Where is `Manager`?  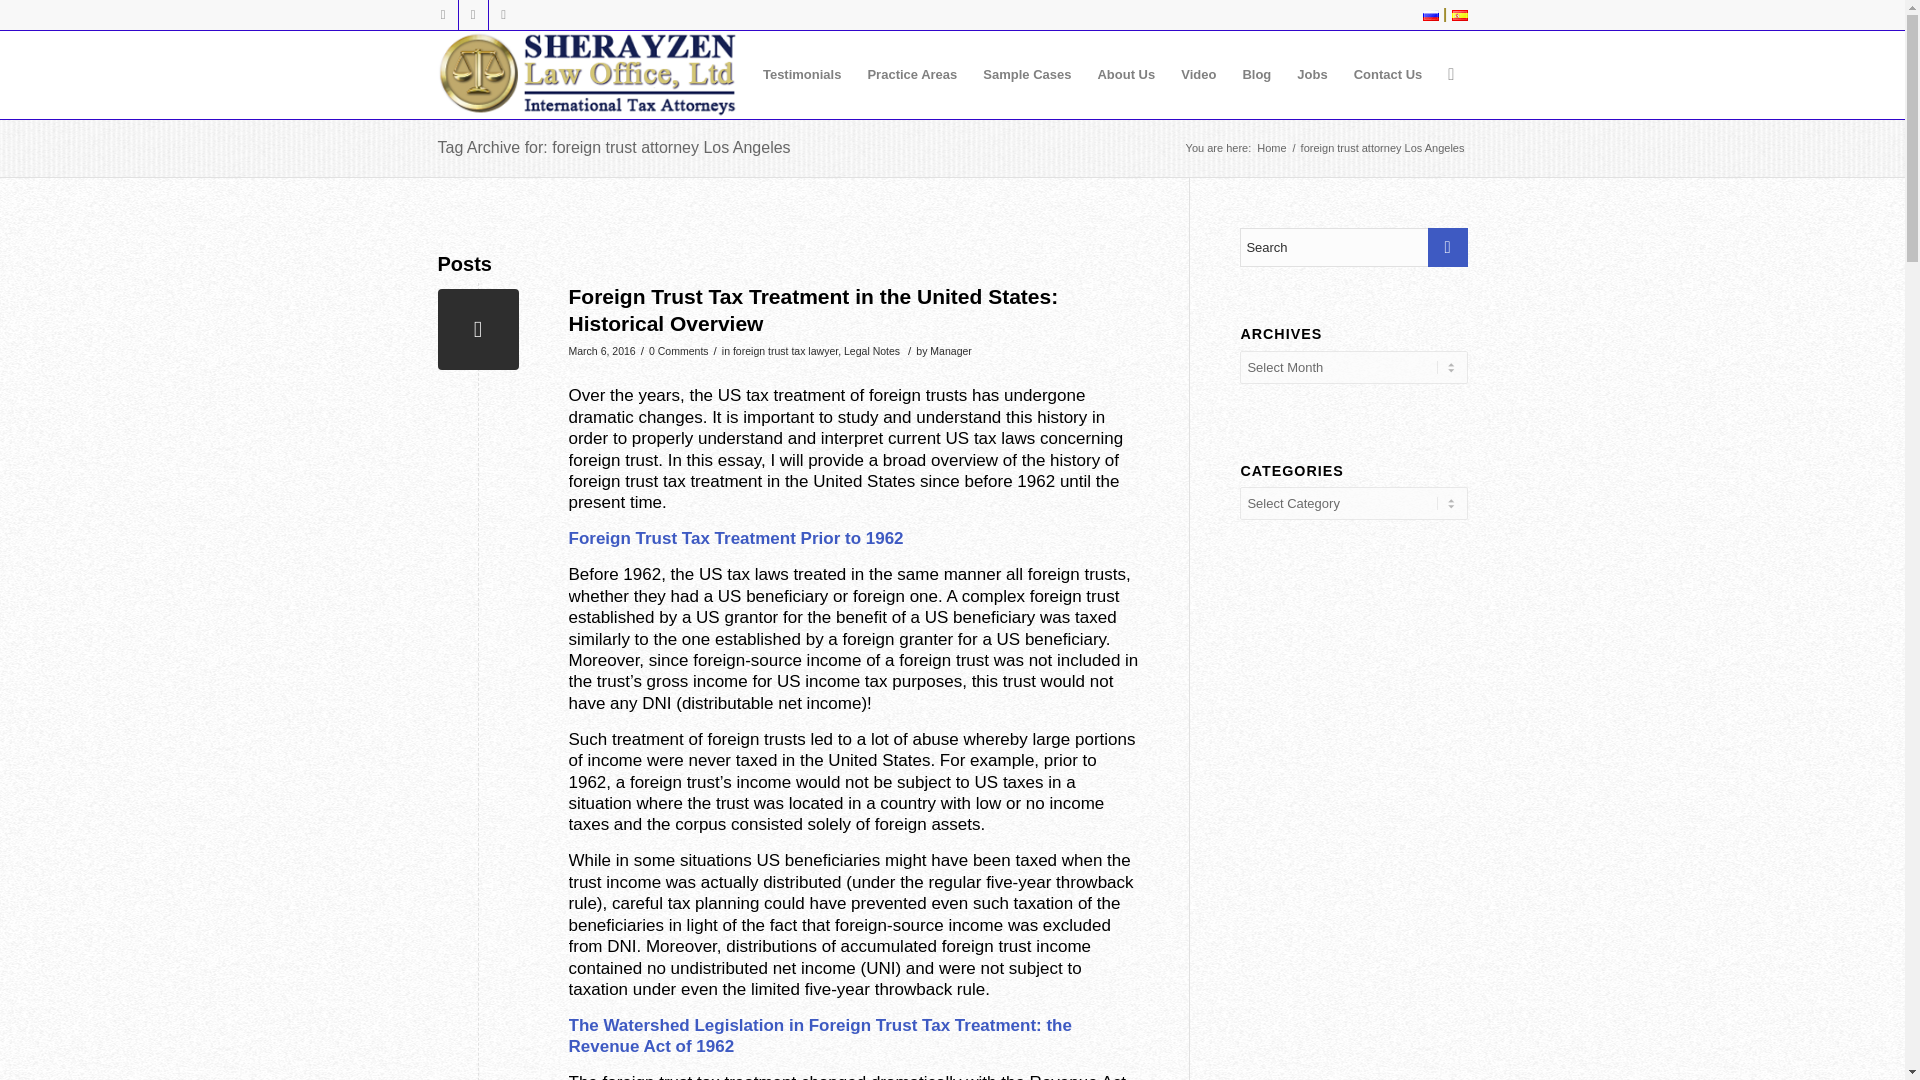 Manager is located at coordinates (950, 350).